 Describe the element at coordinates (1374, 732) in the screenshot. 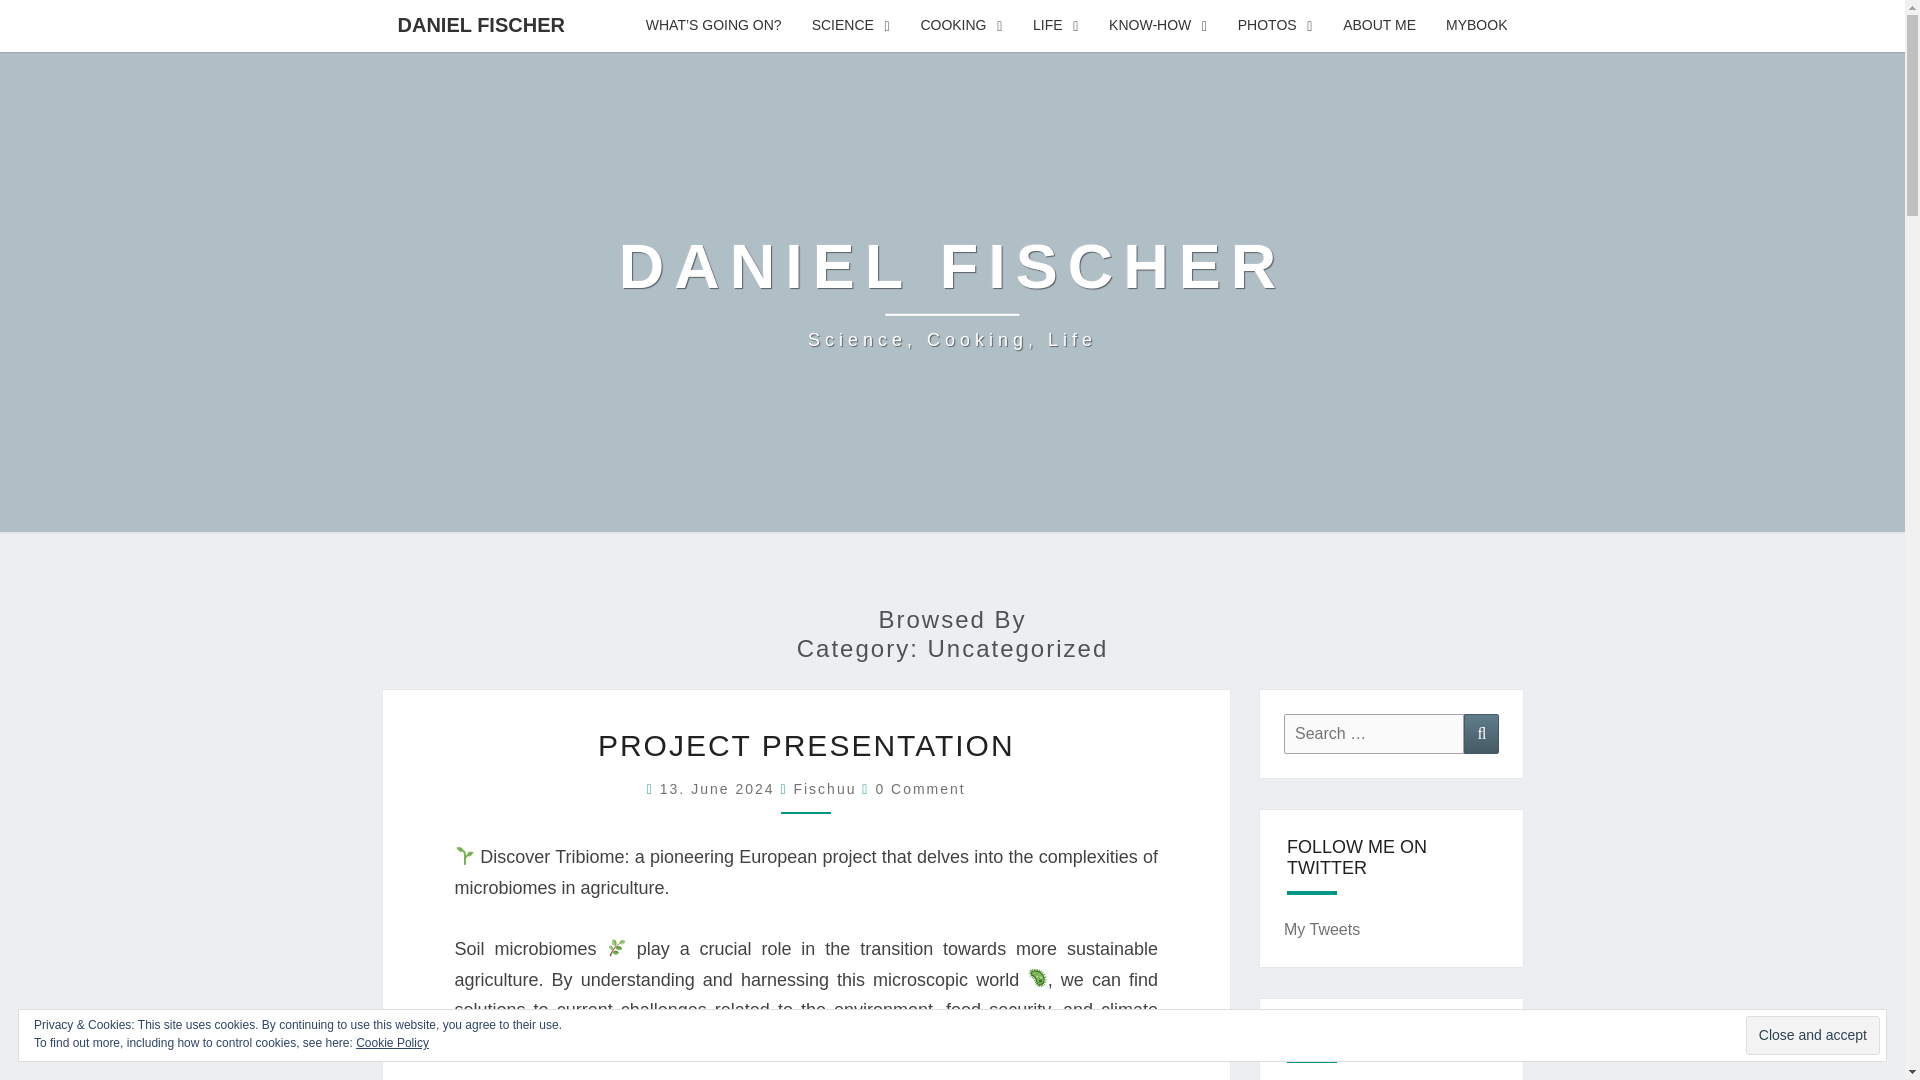

I see `Search for:` at that location.